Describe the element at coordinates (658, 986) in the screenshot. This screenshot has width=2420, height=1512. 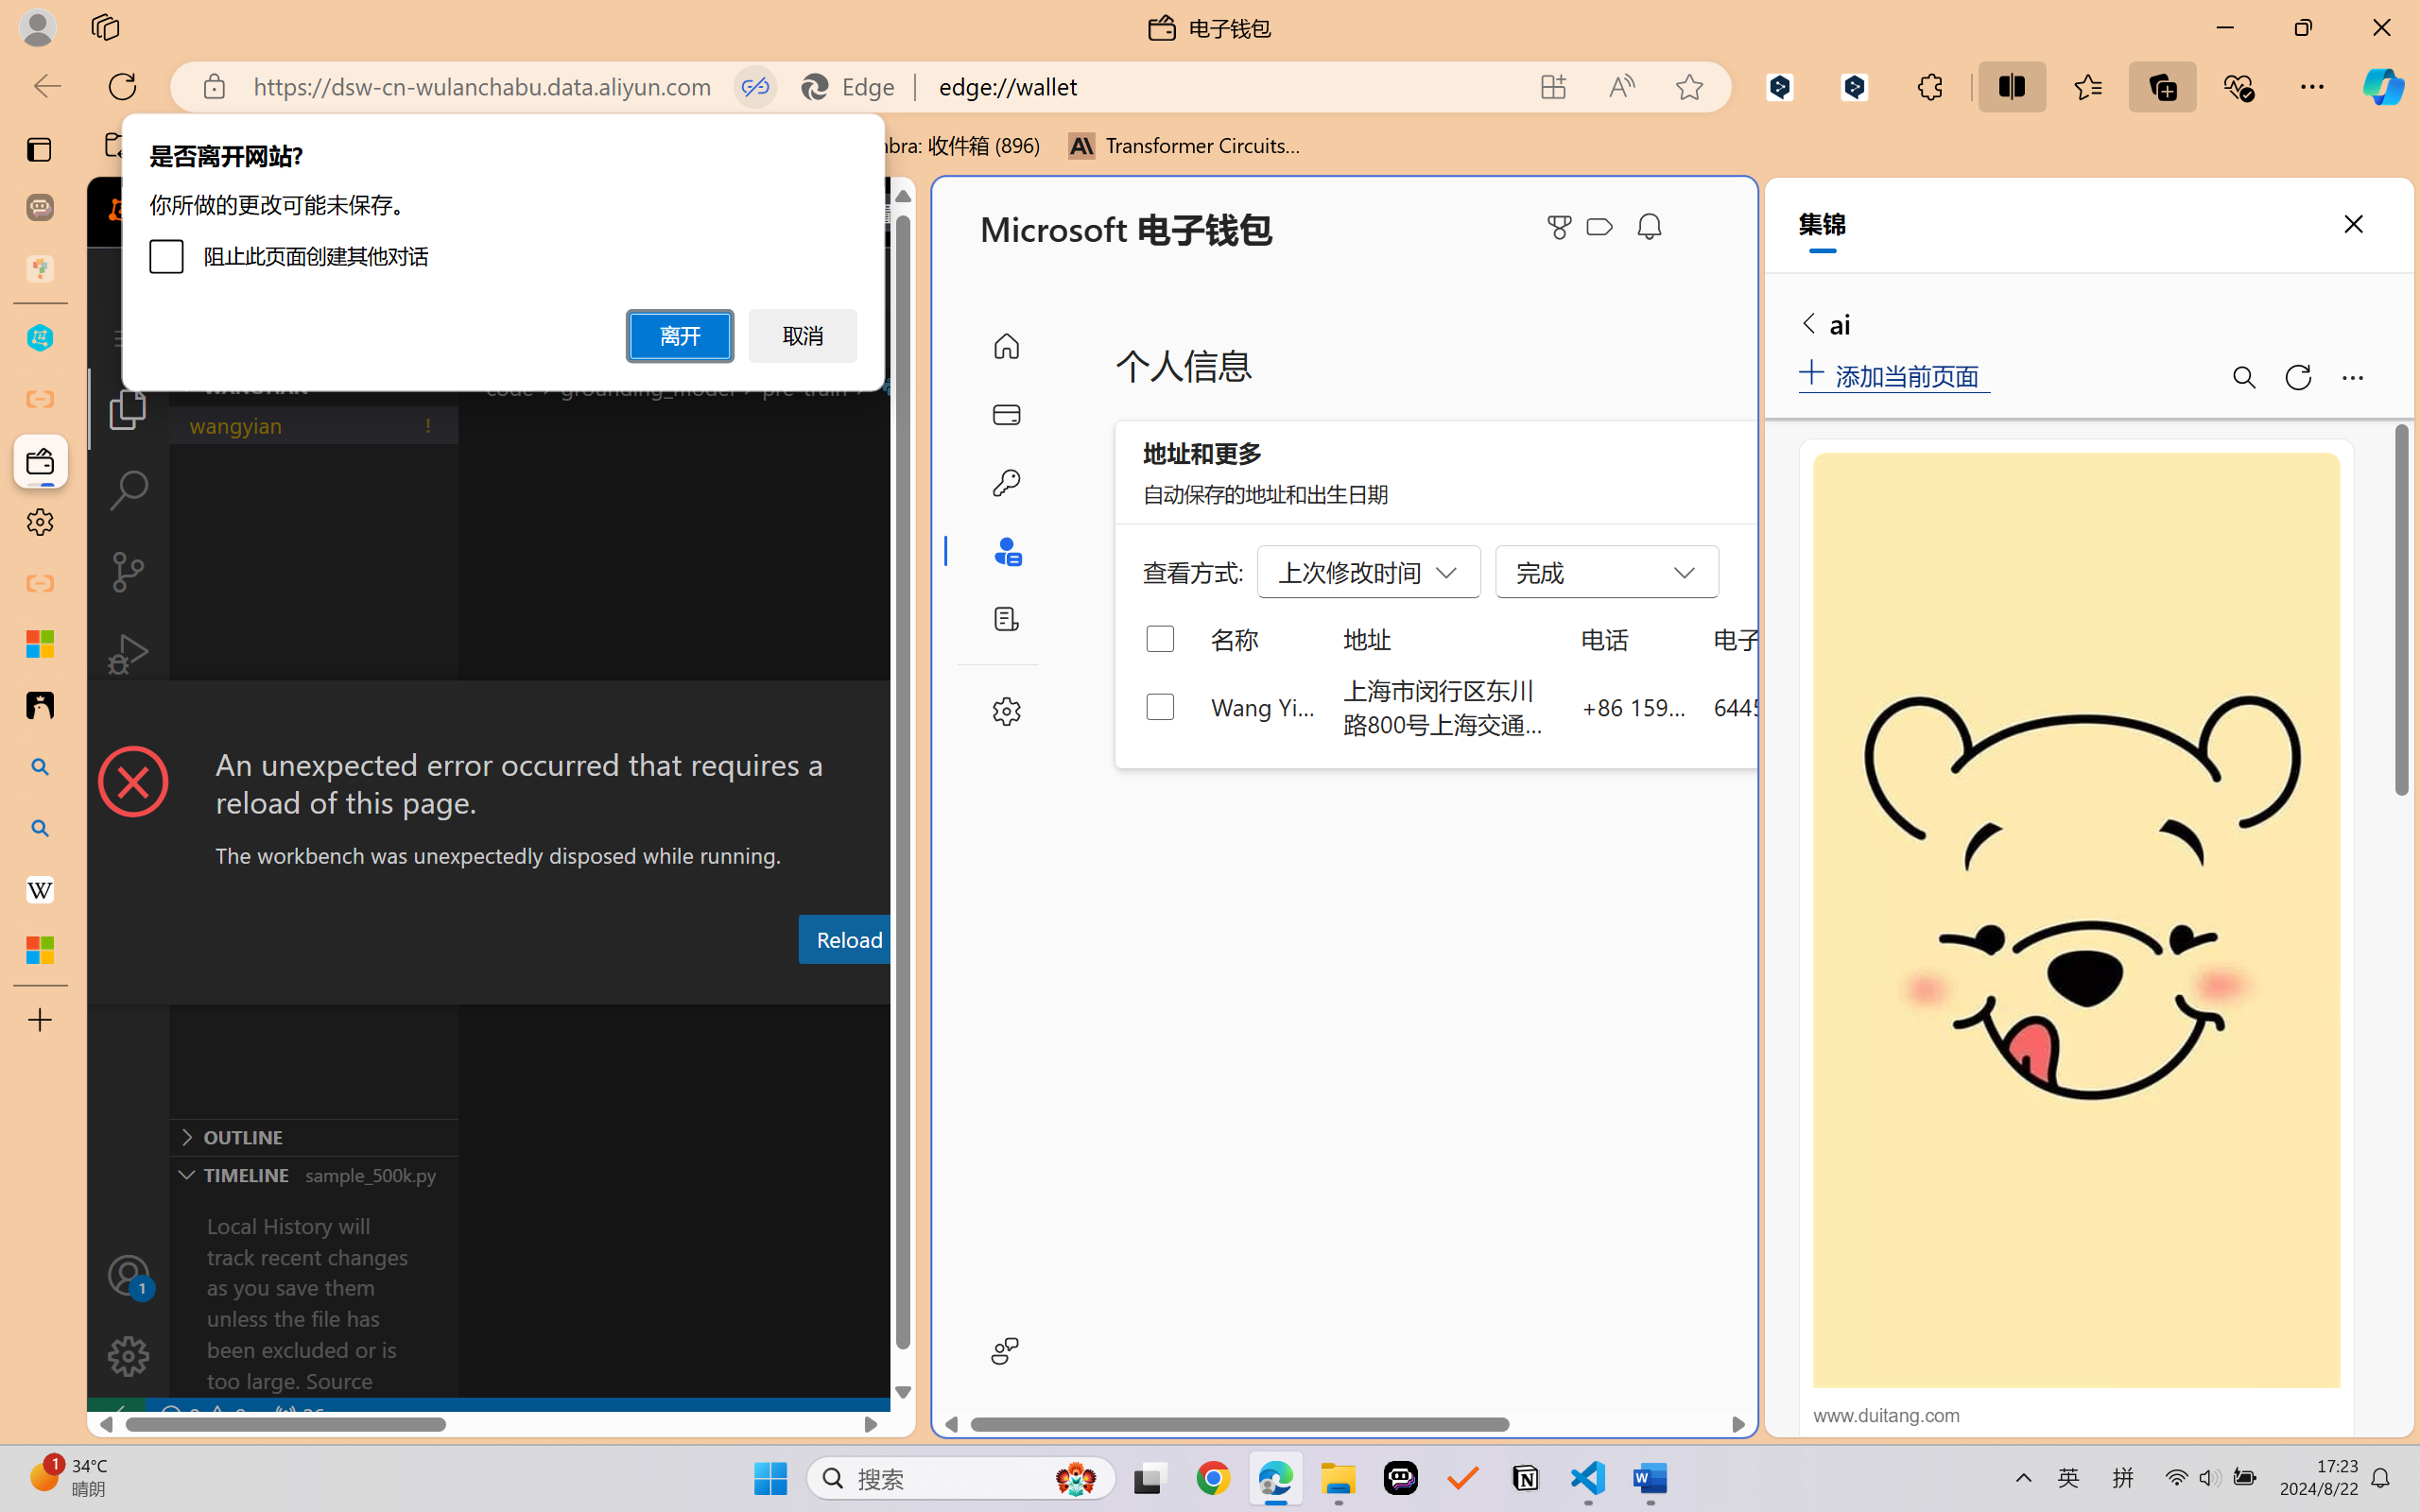
I see `Output (Ctrl+Shift+U)` at that location.